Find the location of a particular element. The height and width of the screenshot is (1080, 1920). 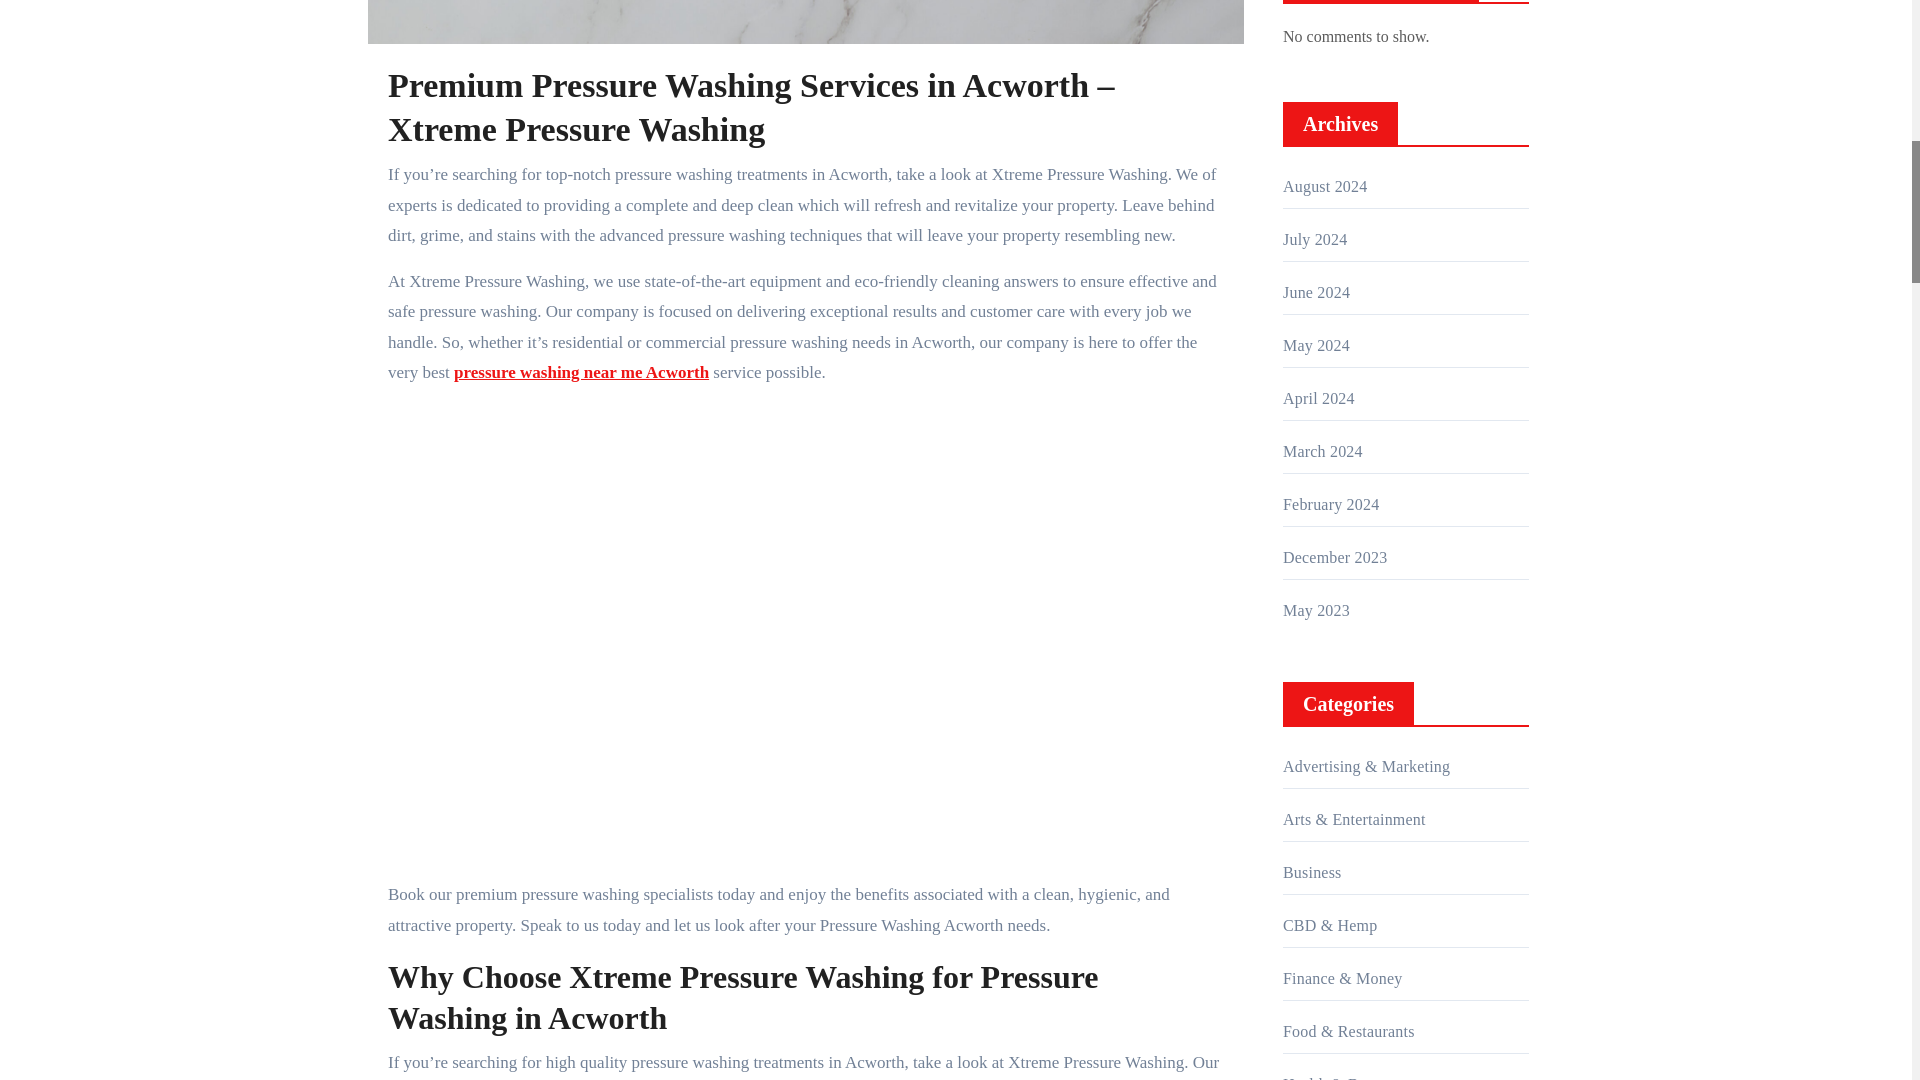

pressure washing near me Acworth is located at coordinates (580, 372).